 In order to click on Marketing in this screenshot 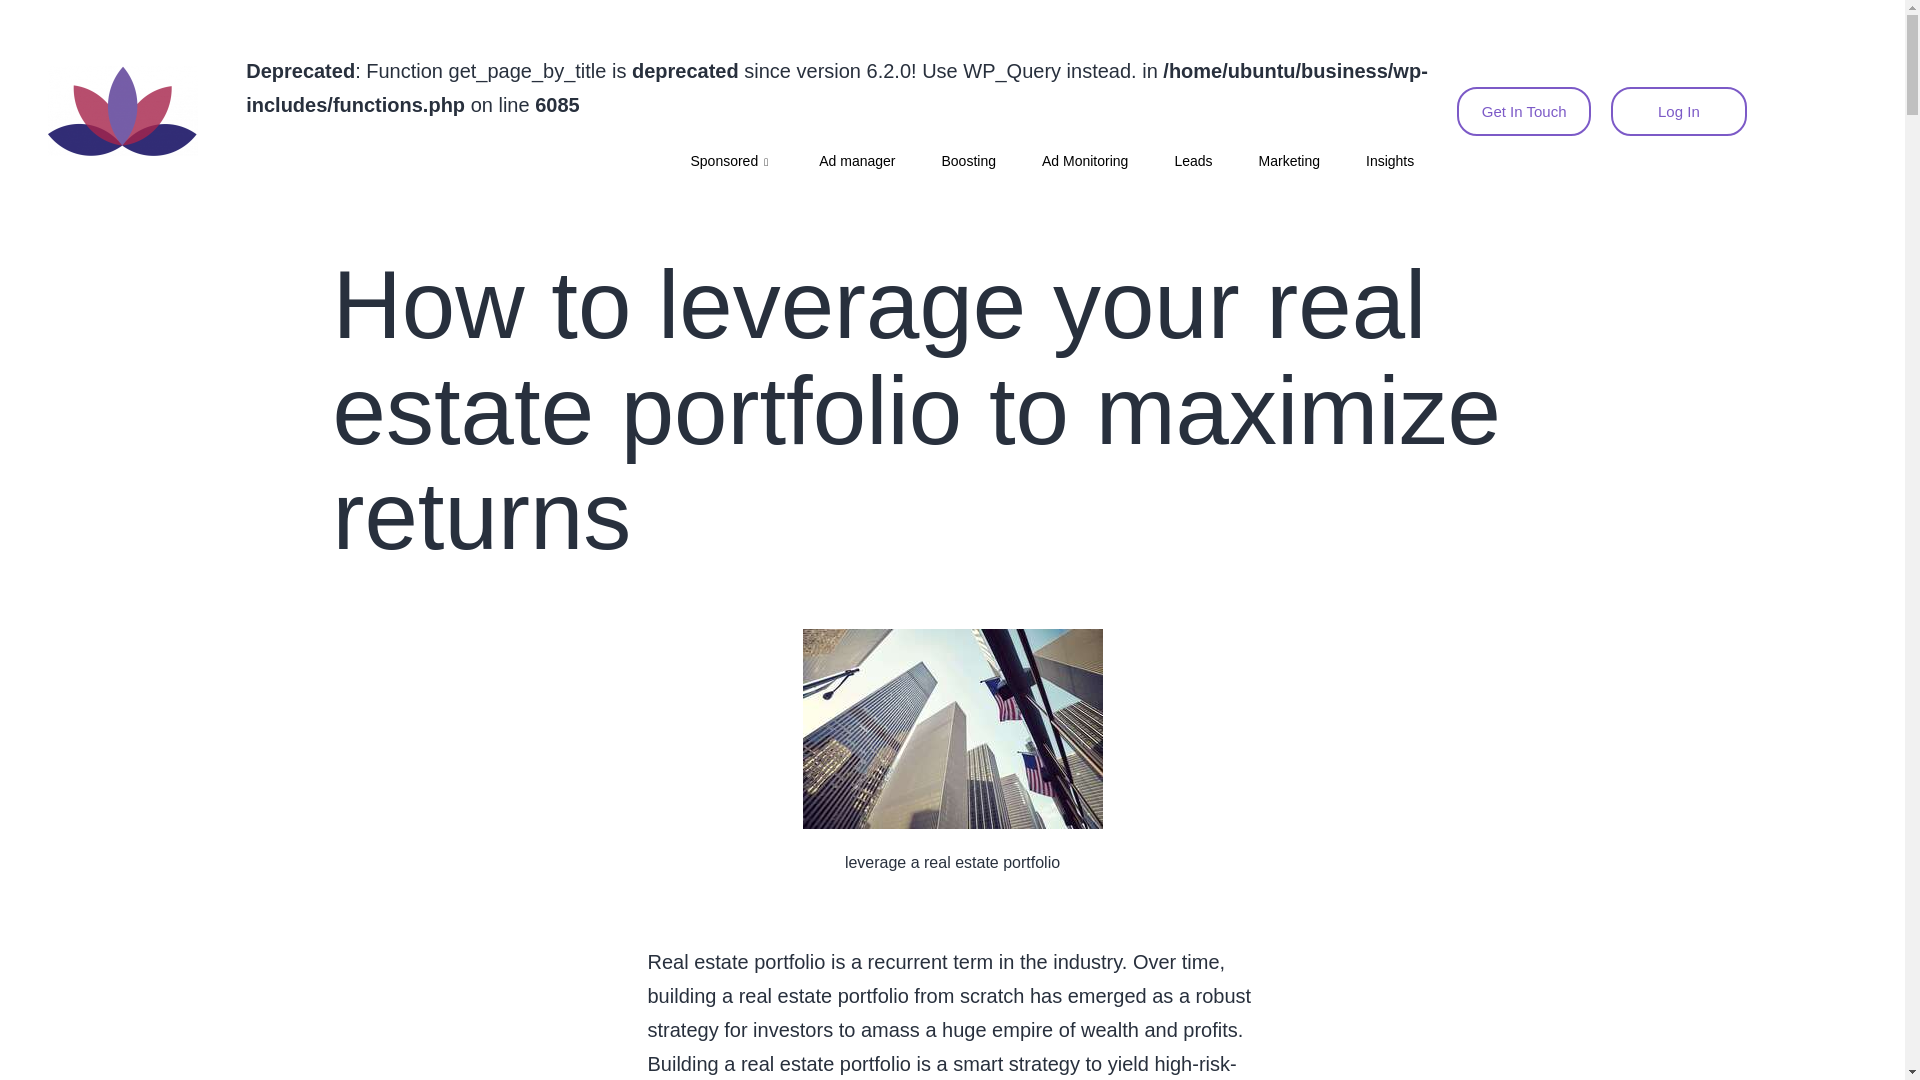, I will do `click(1289, 162)`.